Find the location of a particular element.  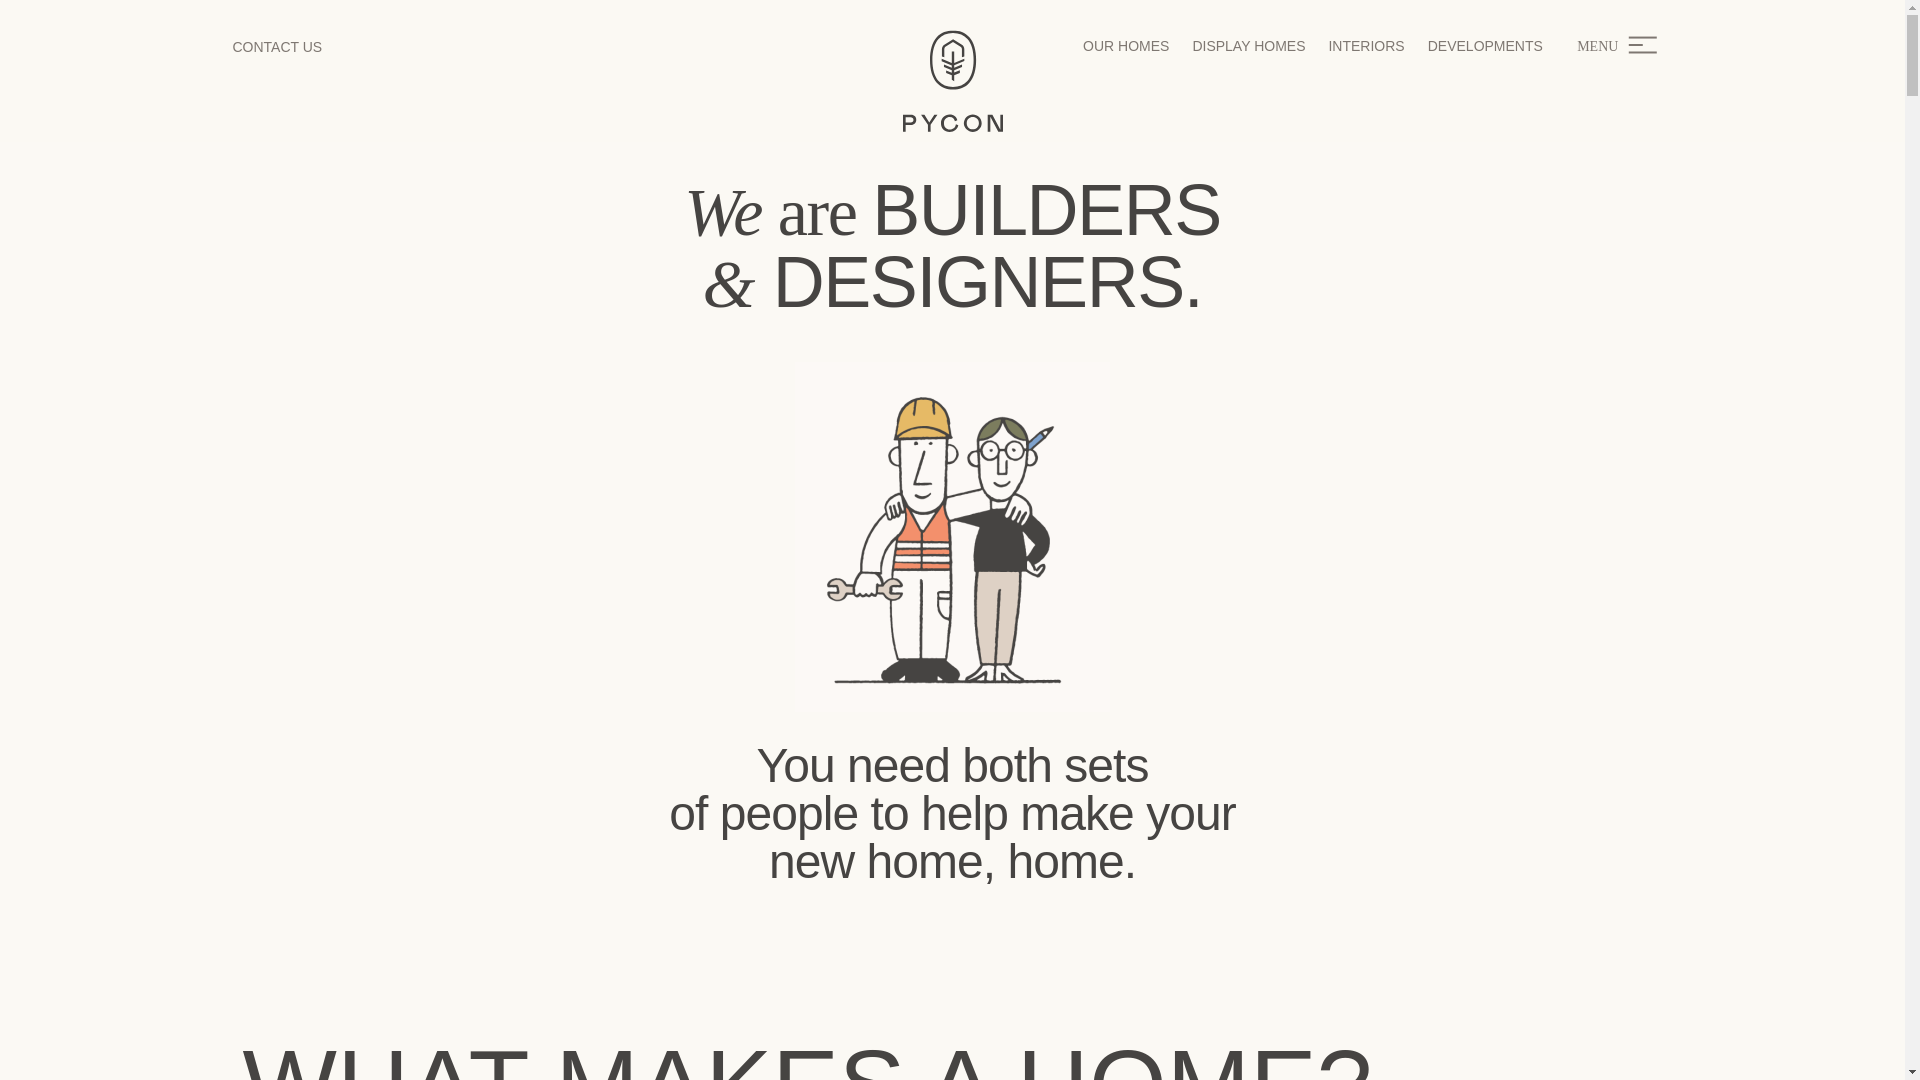

DISPLAY HOMES is located at coordinates (1248, 46).